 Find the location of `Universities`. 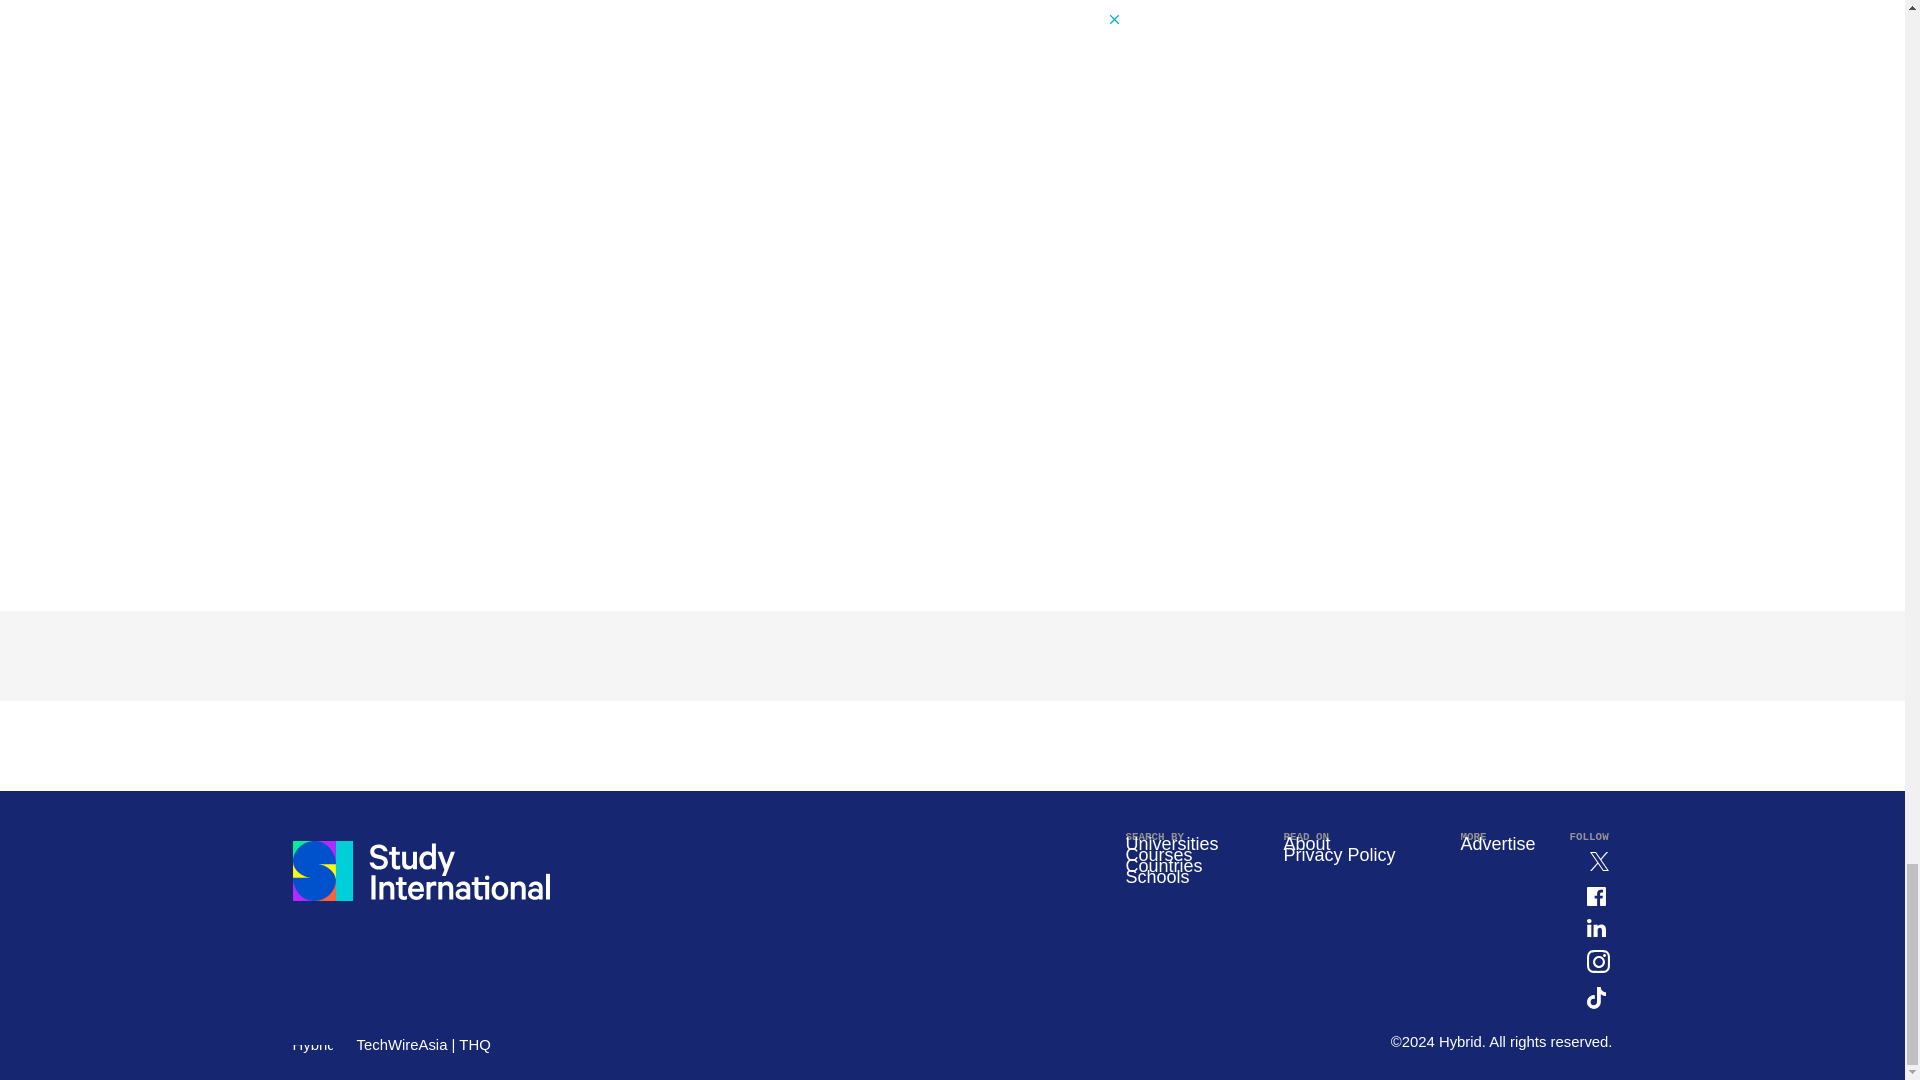

Universities is located at coordinates (1171, 844).